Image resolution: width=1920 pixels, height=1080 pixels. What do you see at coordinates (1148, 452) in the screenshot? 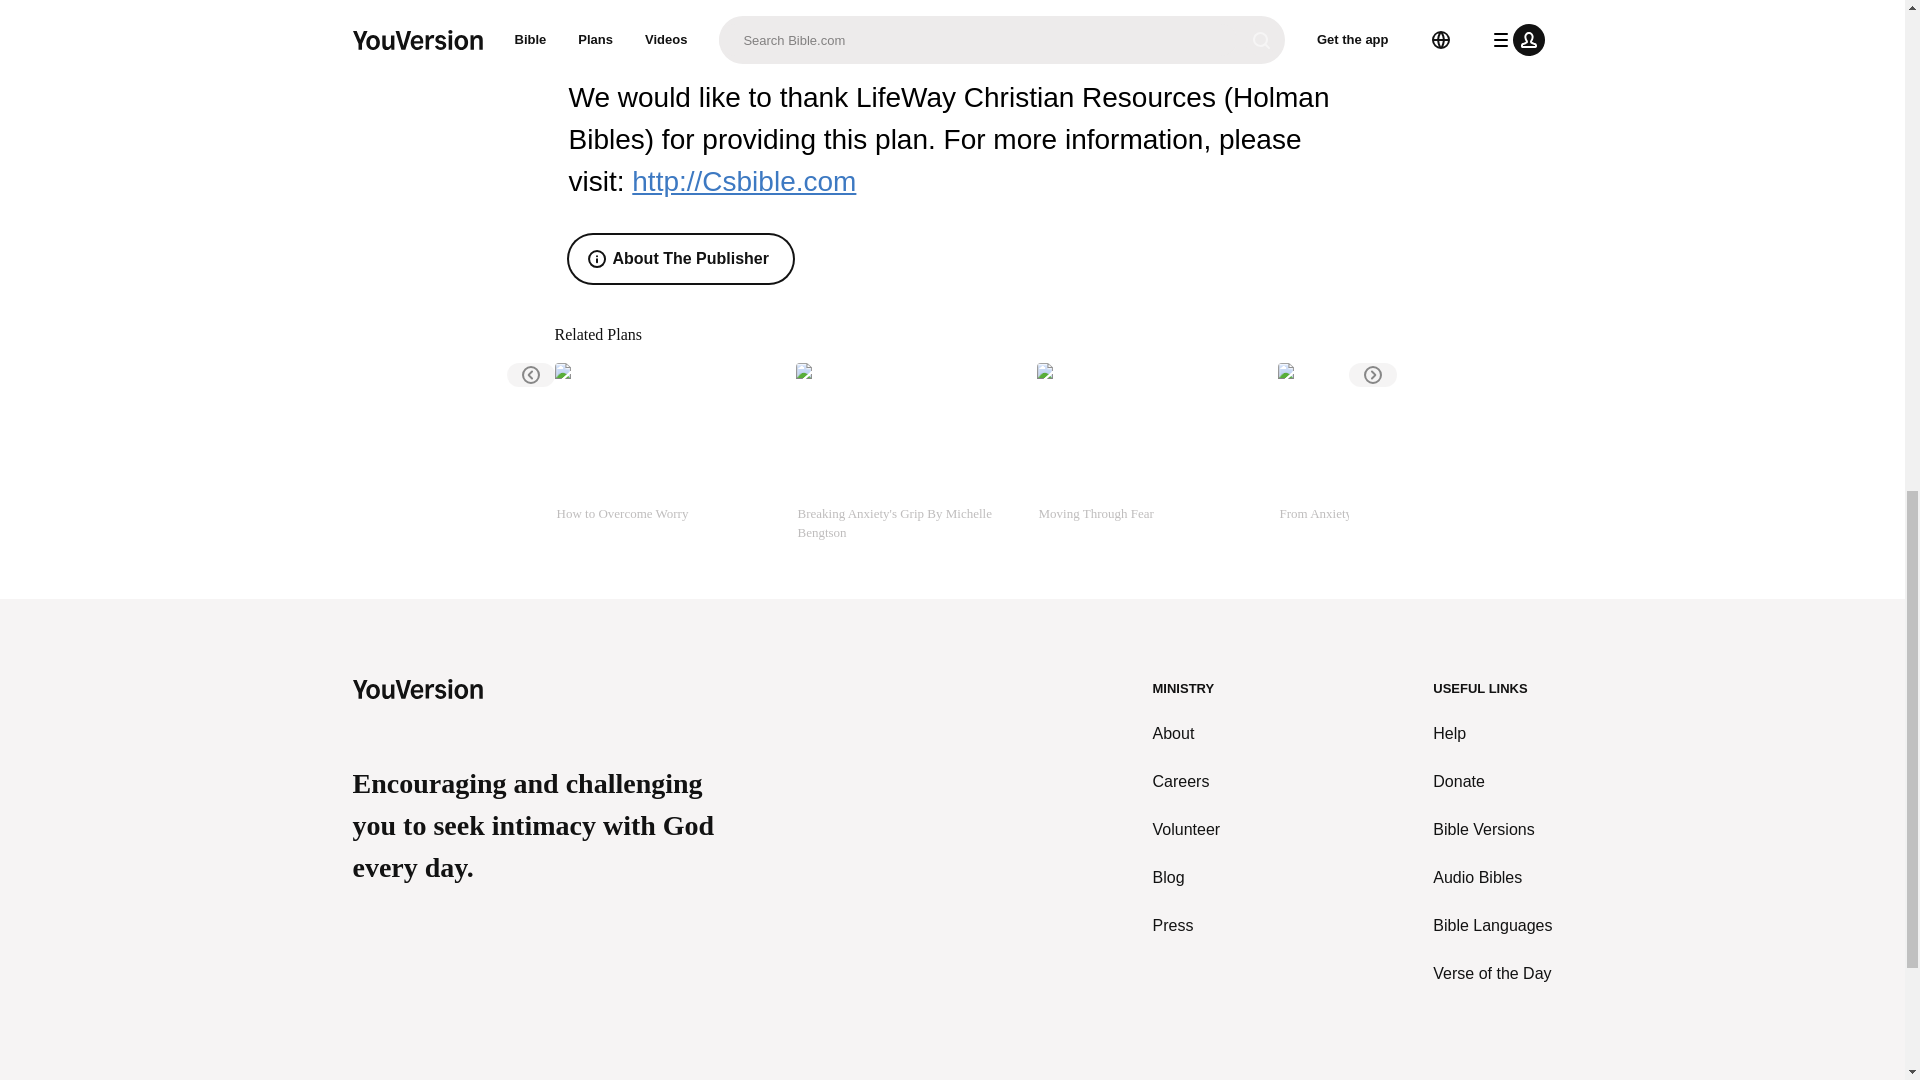
I see `Moving Through Fear` at bounding box center [1148, 452].